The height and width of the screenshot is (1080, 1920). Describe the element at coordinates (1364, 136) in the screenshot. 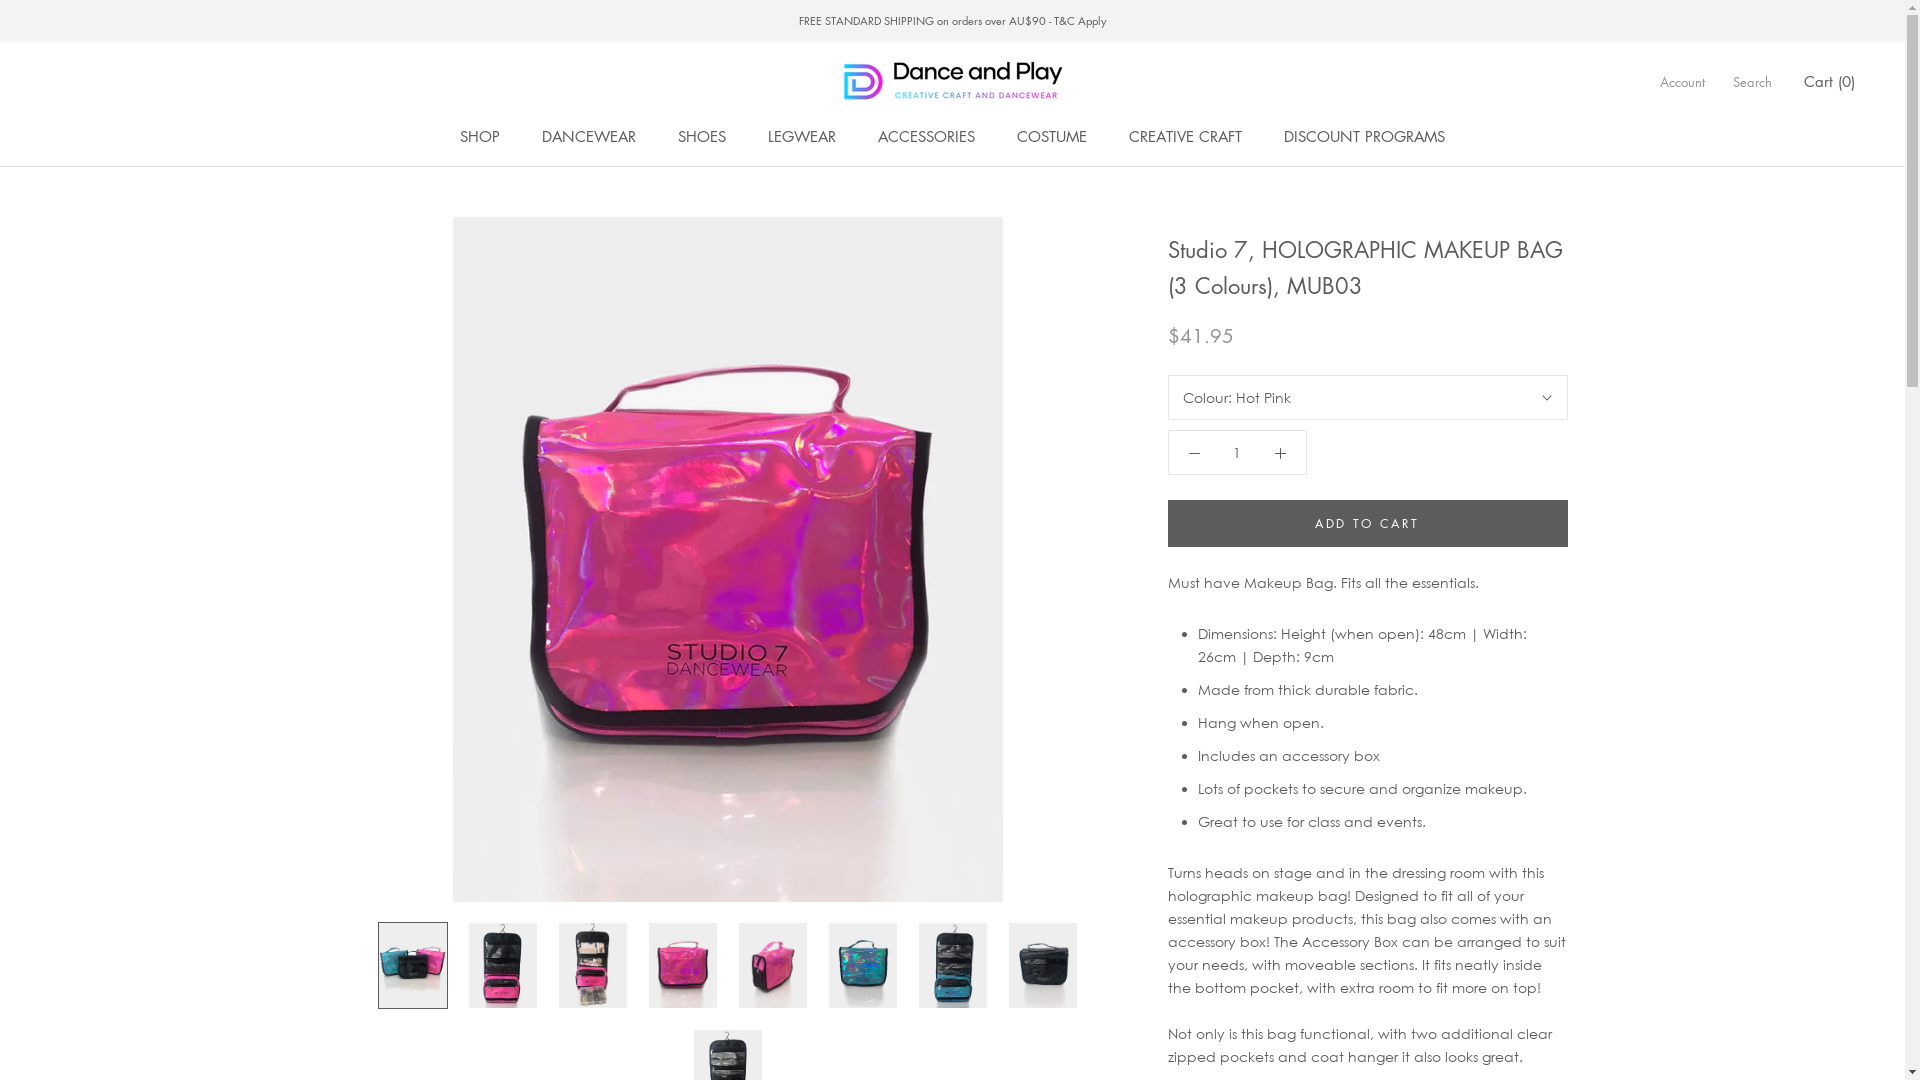

I see `DISCOUNT PROGRAMS` at that location.